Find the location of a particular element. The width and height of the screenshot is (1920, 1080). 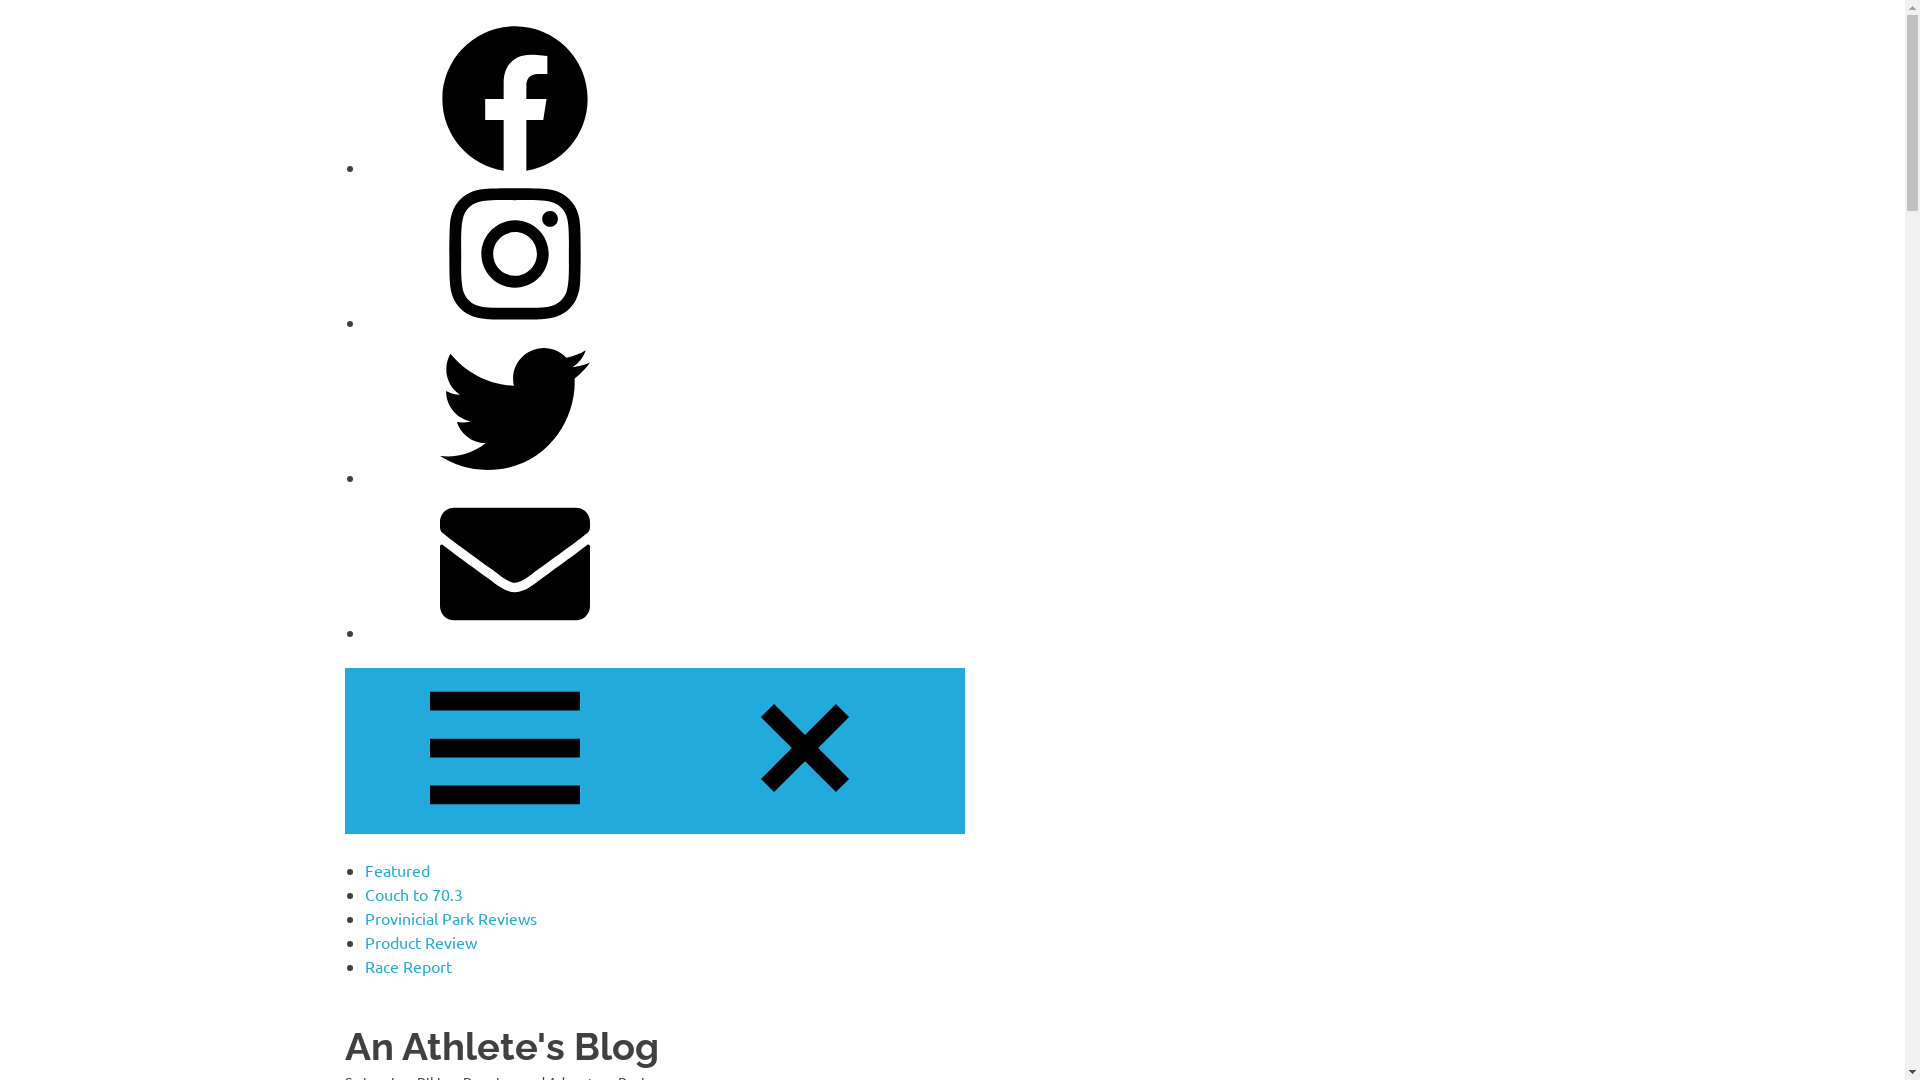

Facebook is located at coordinates (514, 167).